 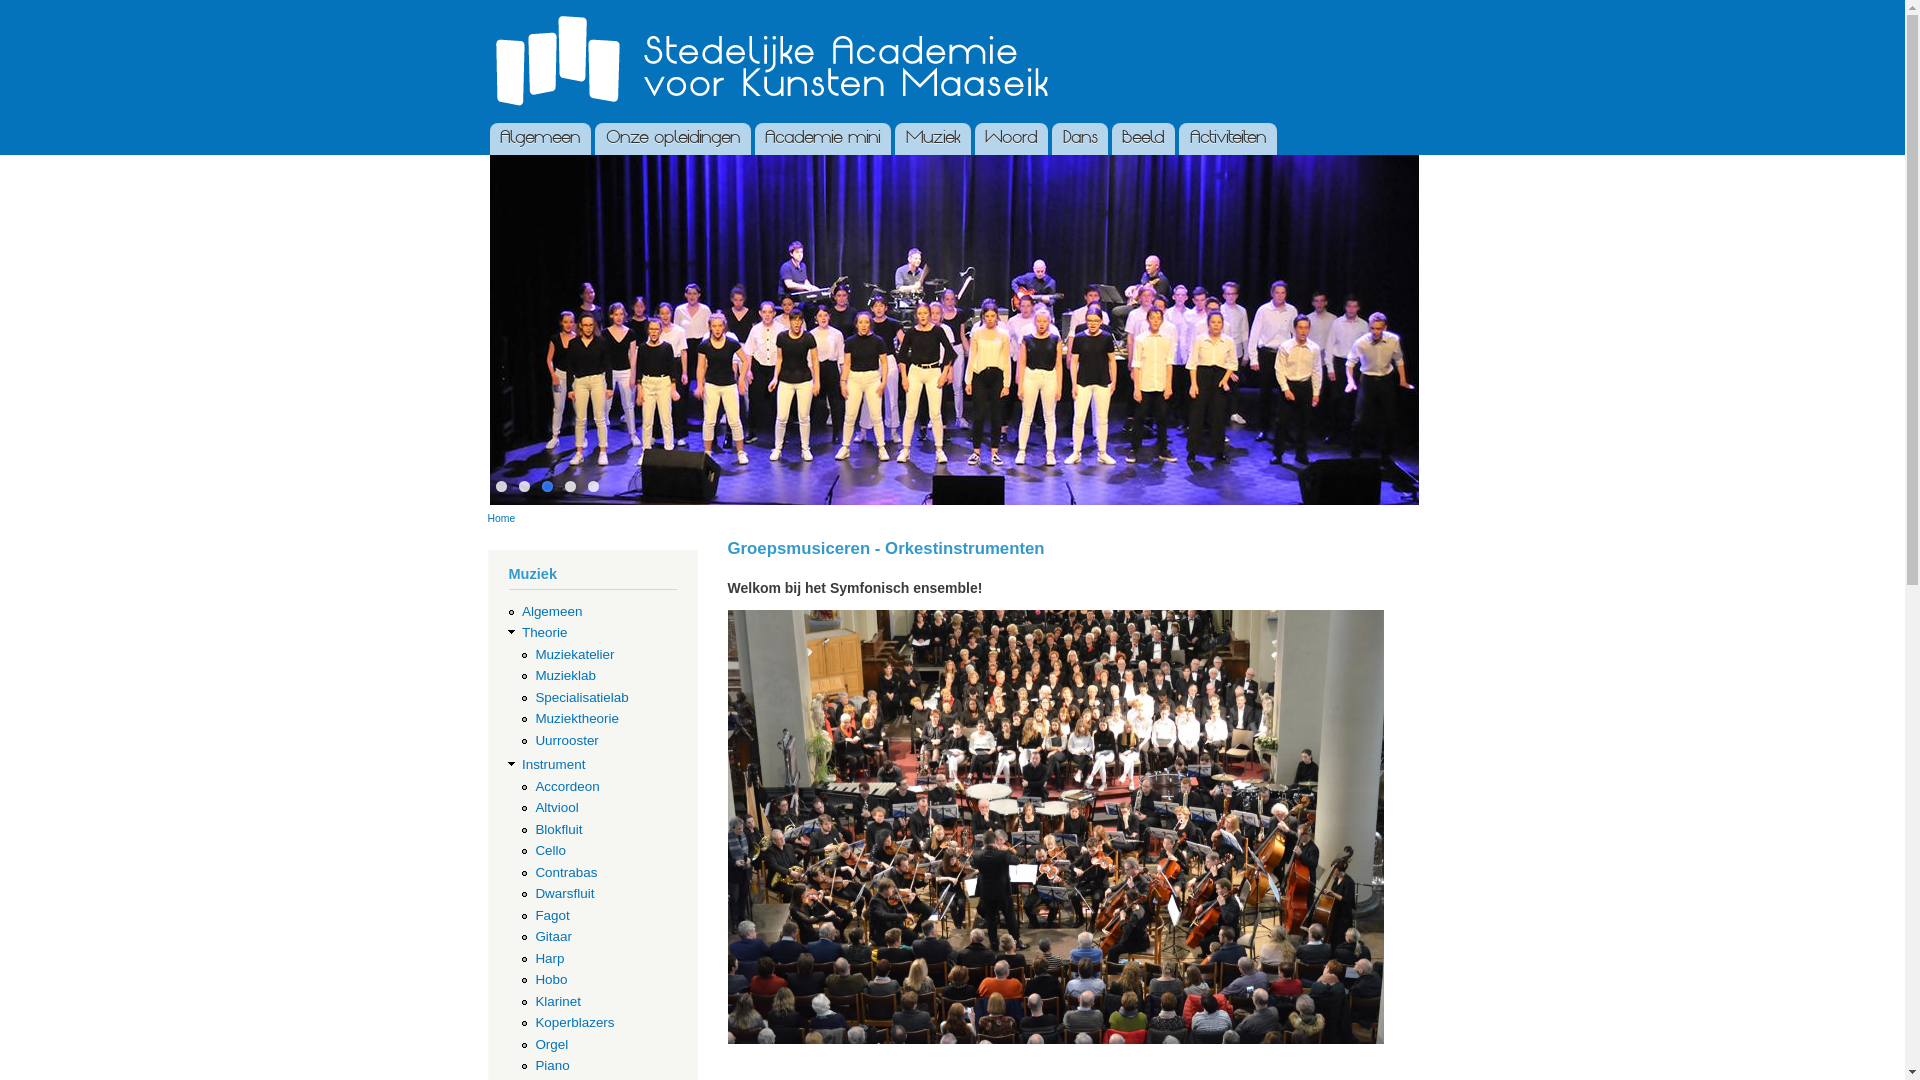 I want to click on Beeld, so click(x=1144, y=139).